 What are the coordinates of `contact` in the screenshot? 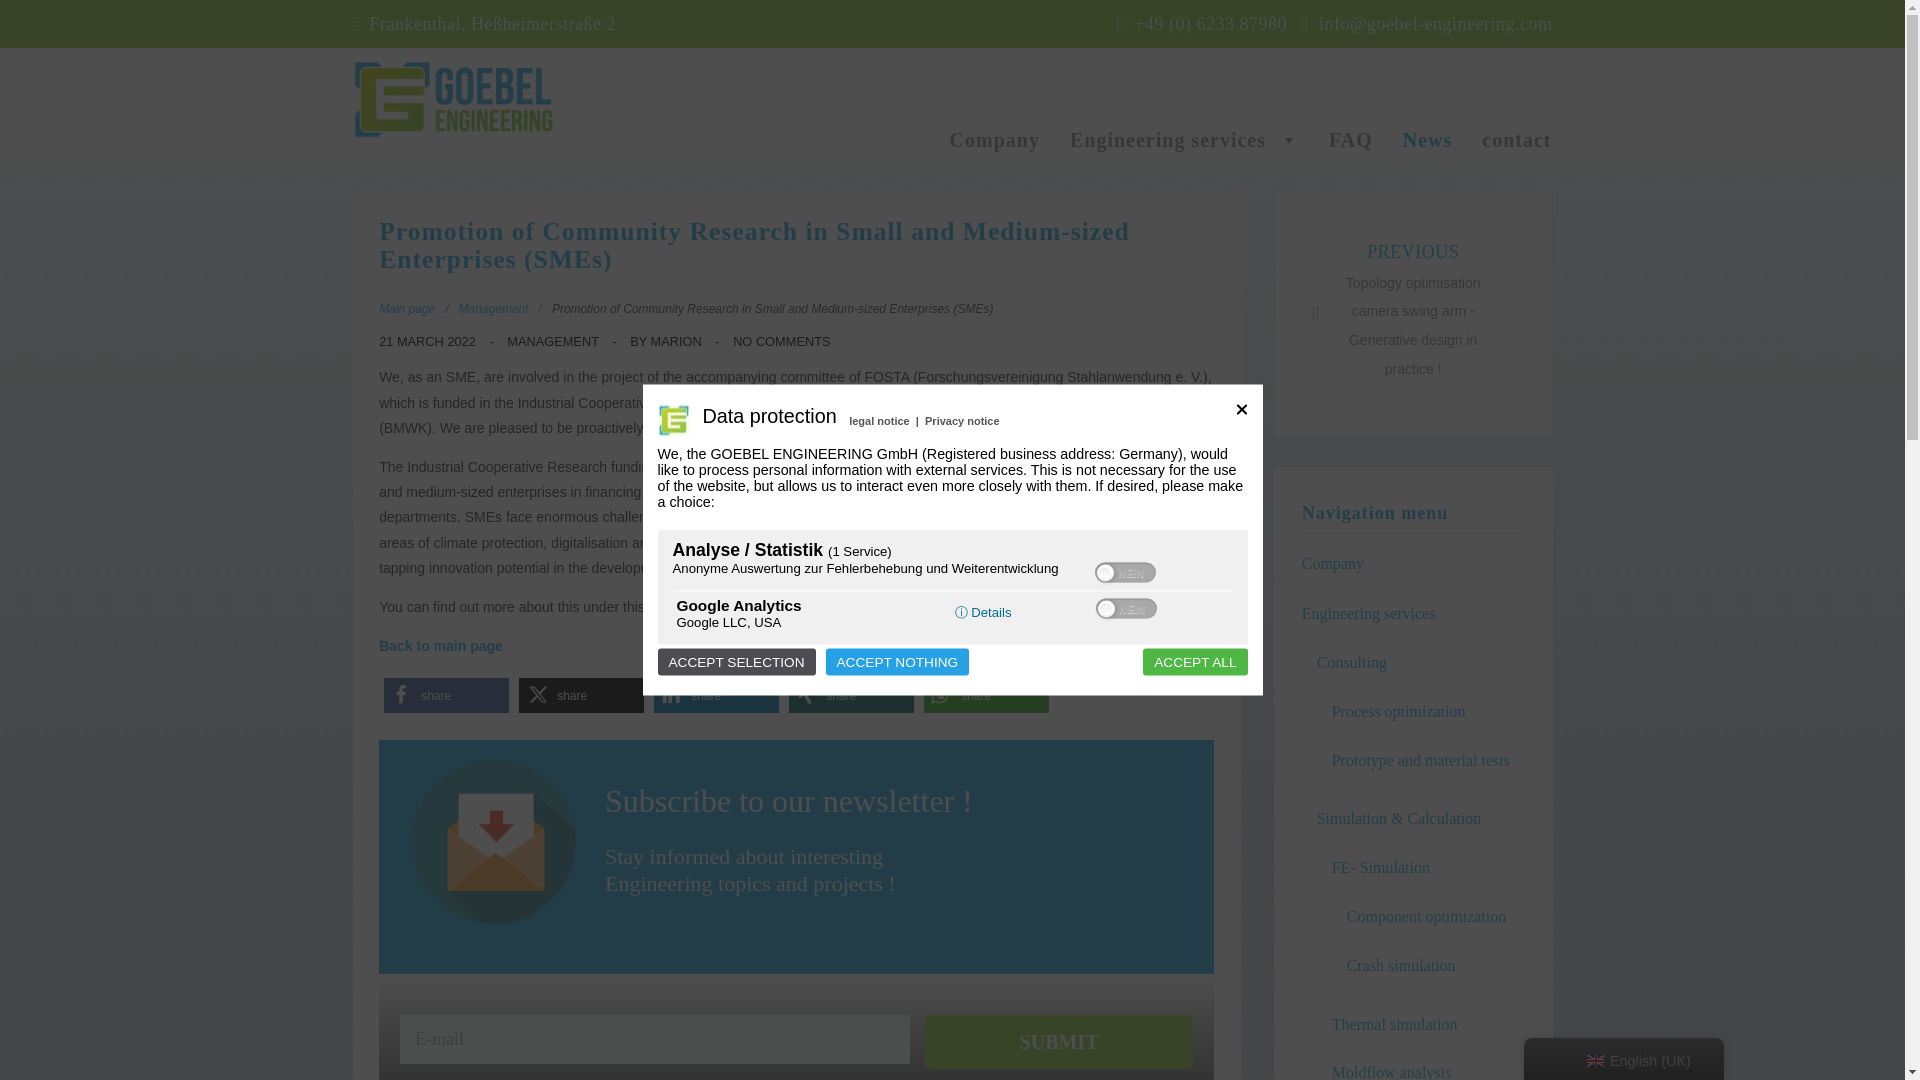 It's located at (1516, 138).